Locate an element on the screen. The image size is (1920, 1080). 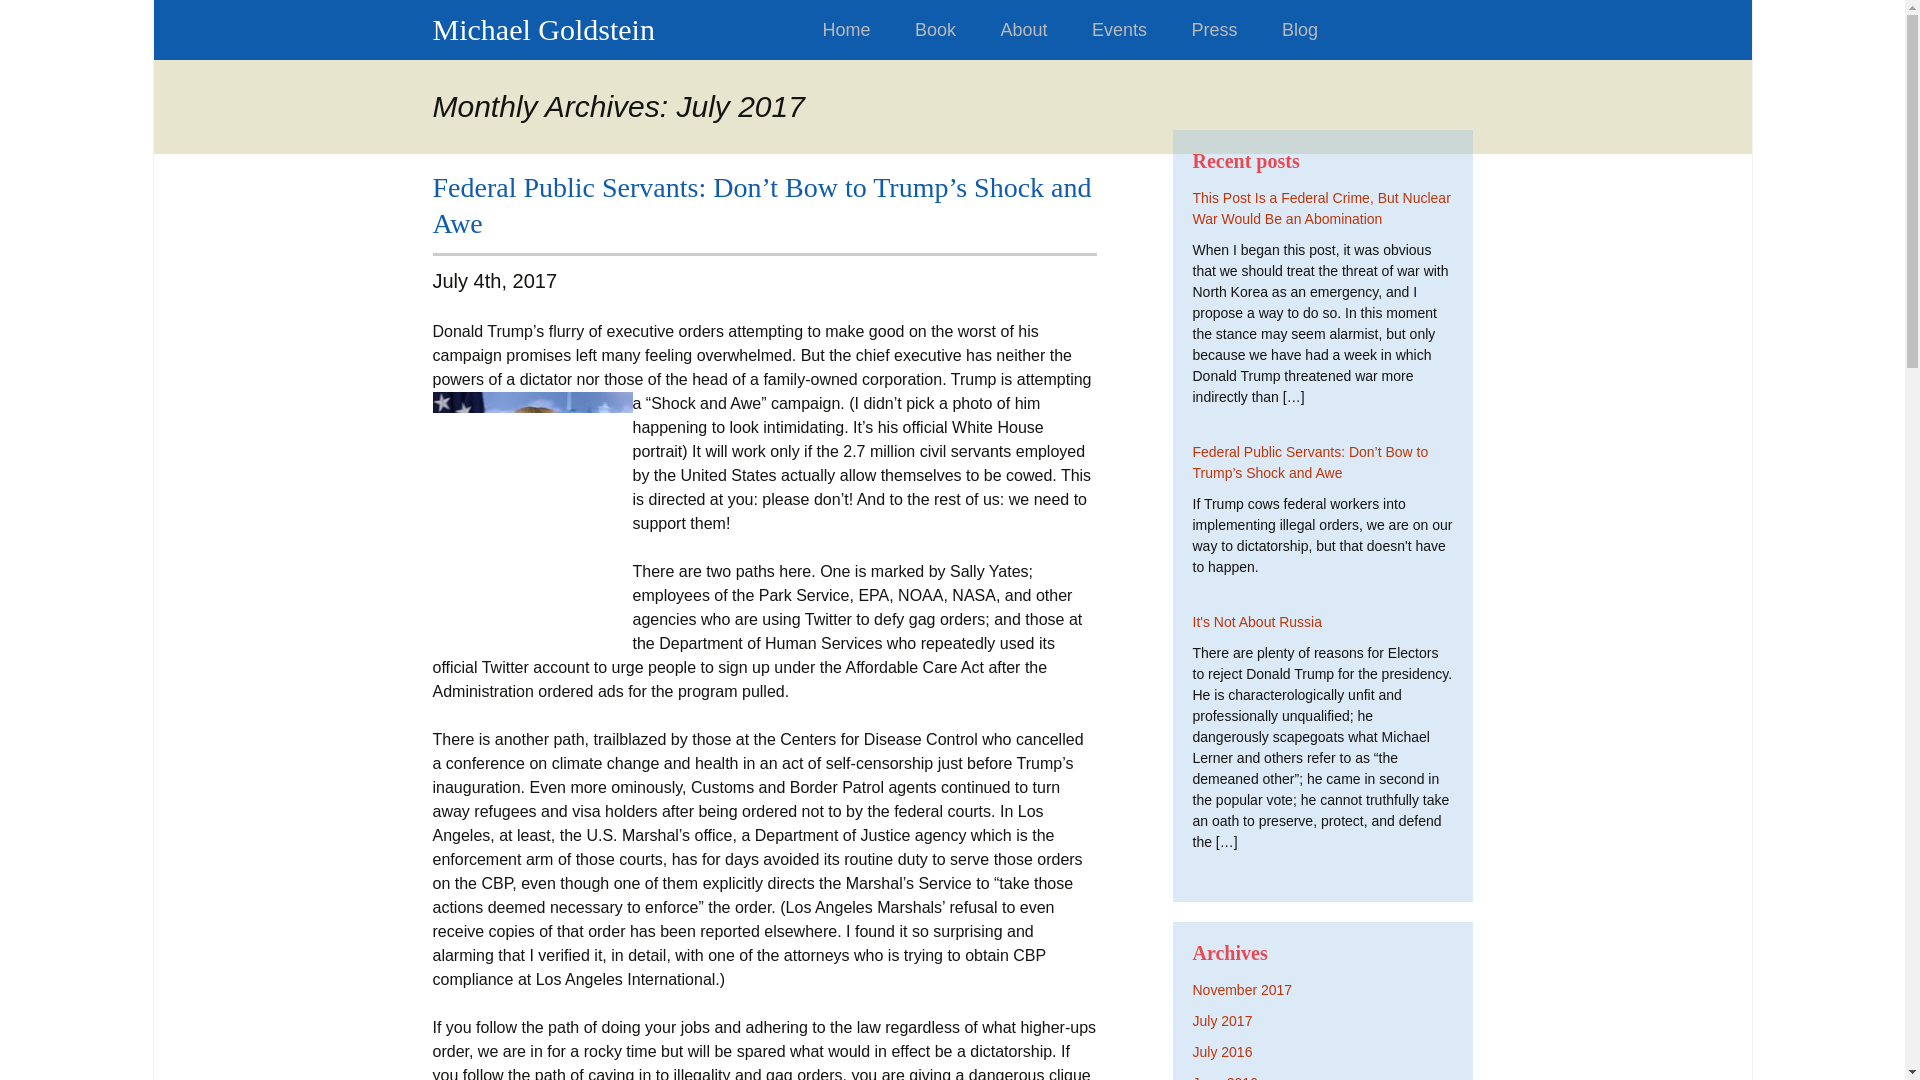
It's Not About Russia is located at coordinates (1257, 622).